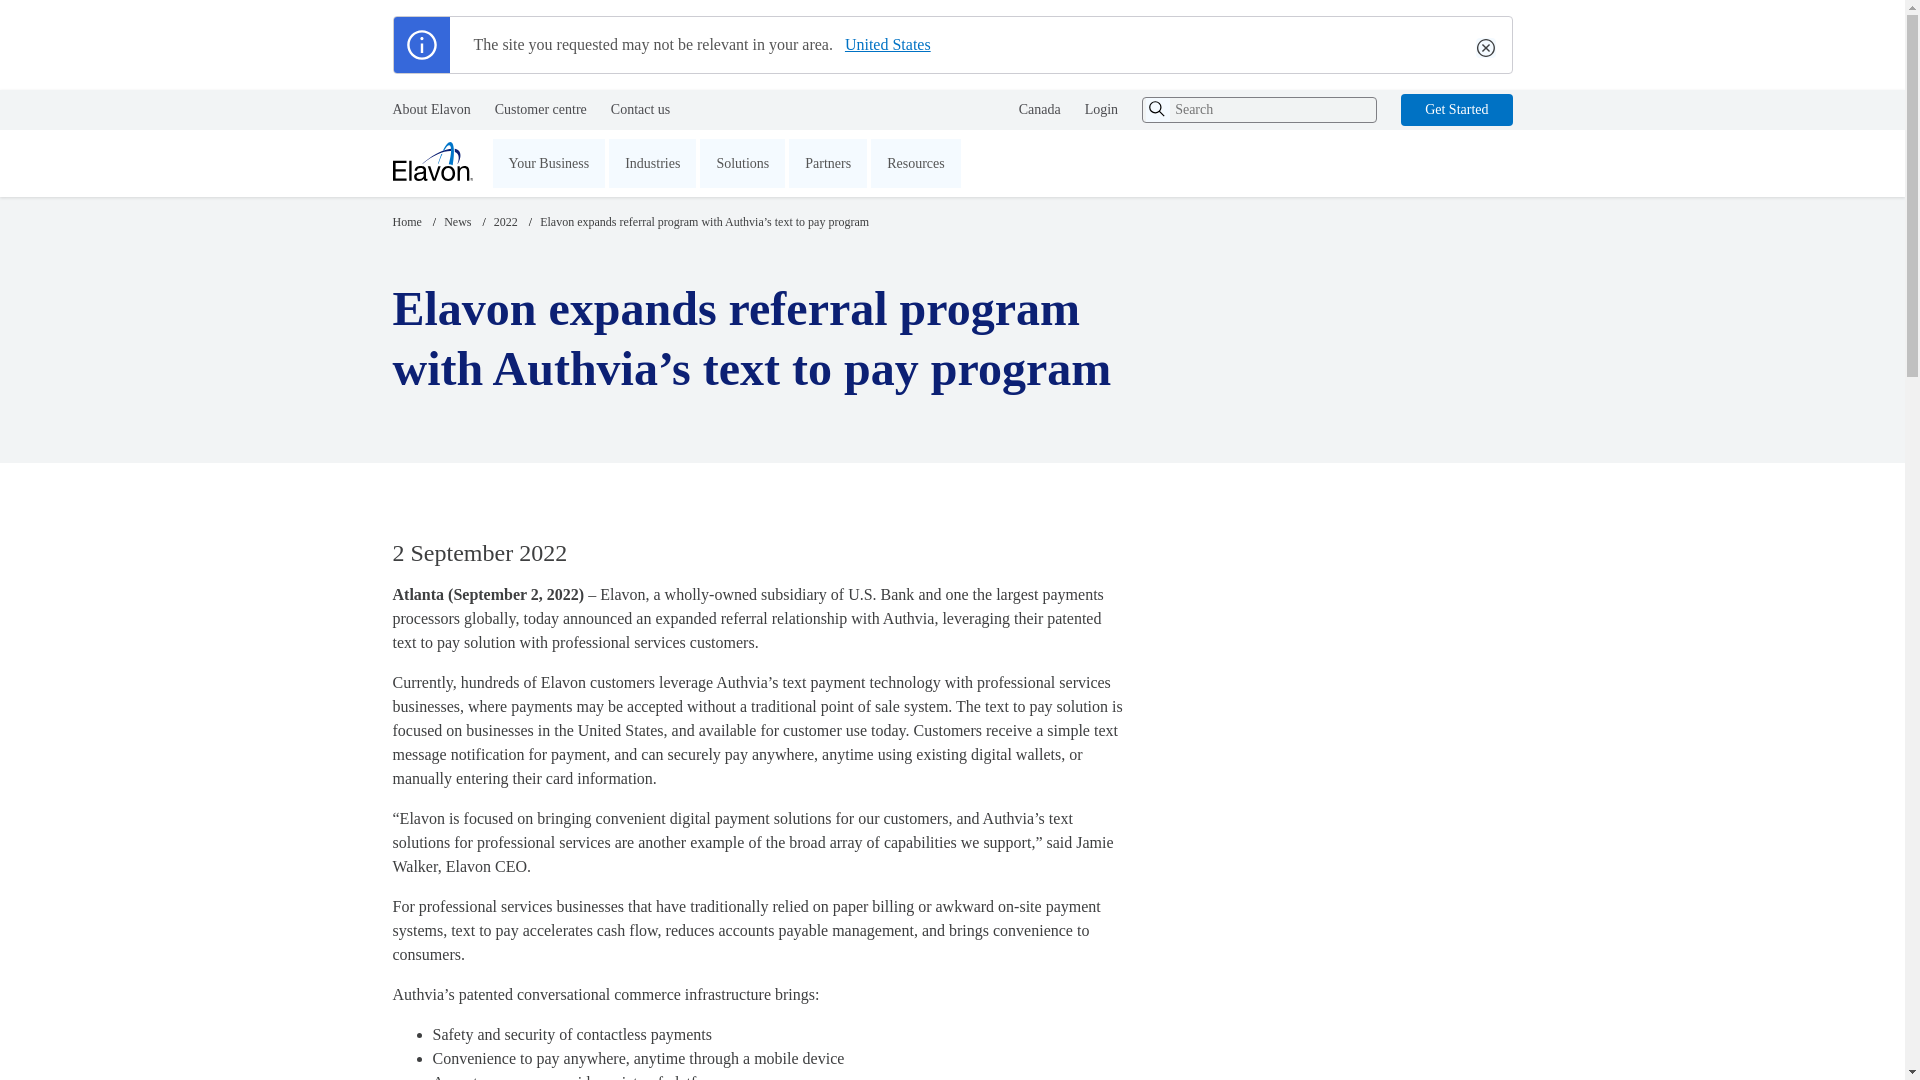 The image size is (1920, 1080). What do you see at coordinates (1456, 110) in the screenshot?
I see `Get Started` at bounding box center [1456, 110].